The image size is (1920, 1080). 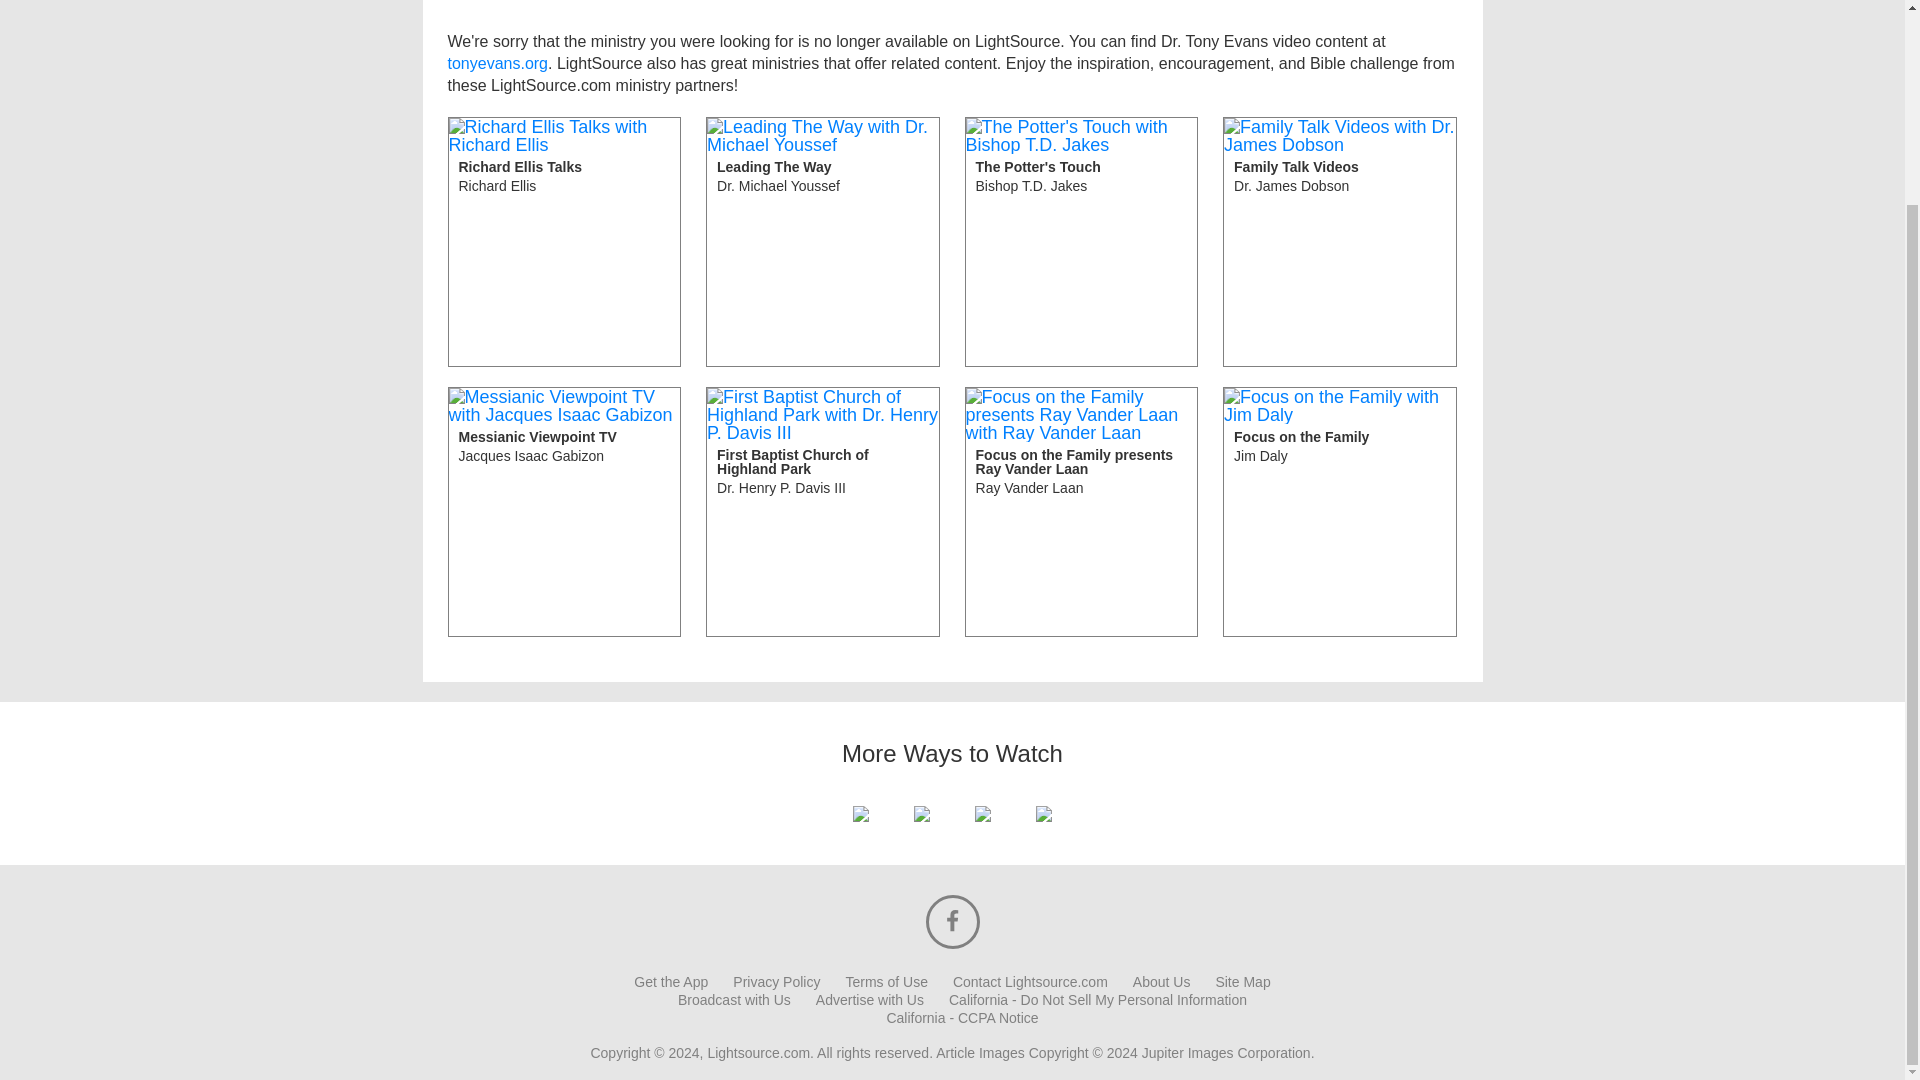 What do you see at coordinates (1030, 982) in the screenshot?
I see `Advertise with Us` at bounding box center [1030, 982].